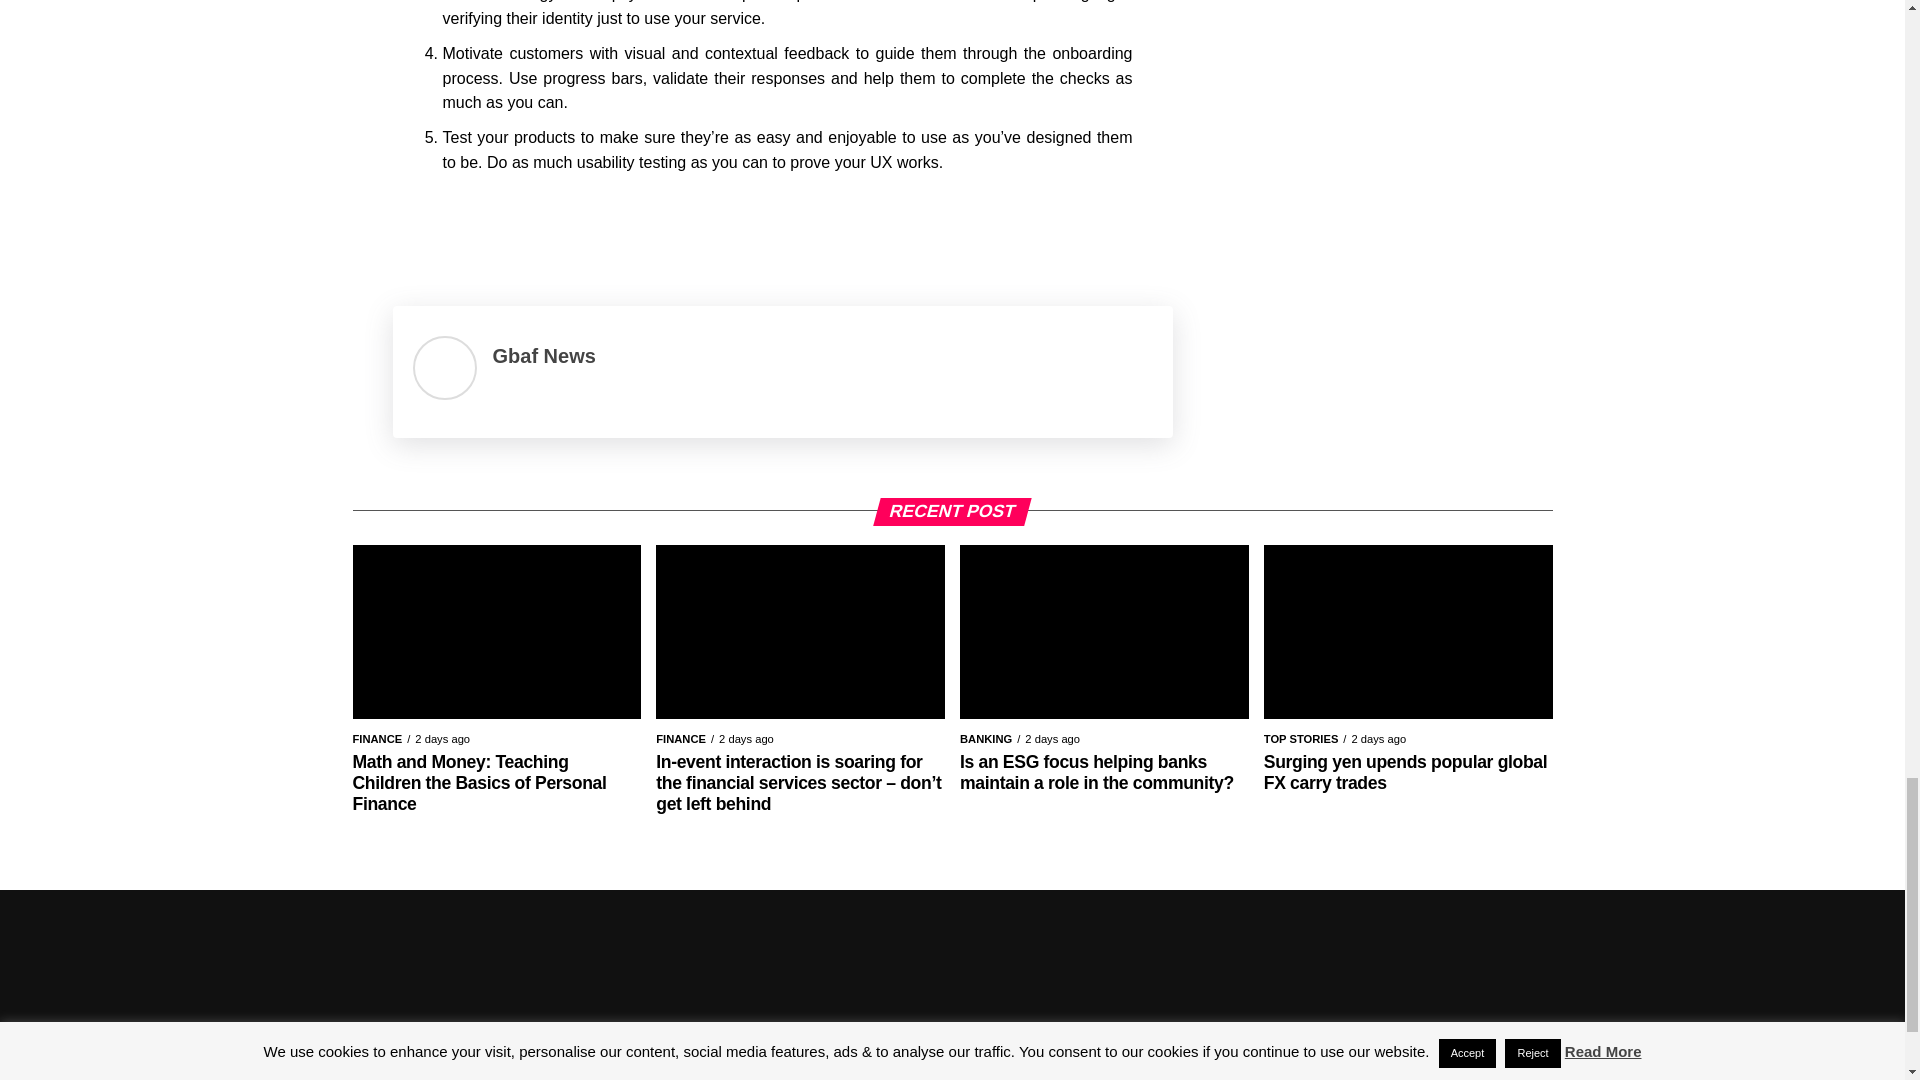 The image size is (1920, 1080). Describe the element at coordinates (467, 230) in the screenshot. I see `Share on Twitter` at that location.